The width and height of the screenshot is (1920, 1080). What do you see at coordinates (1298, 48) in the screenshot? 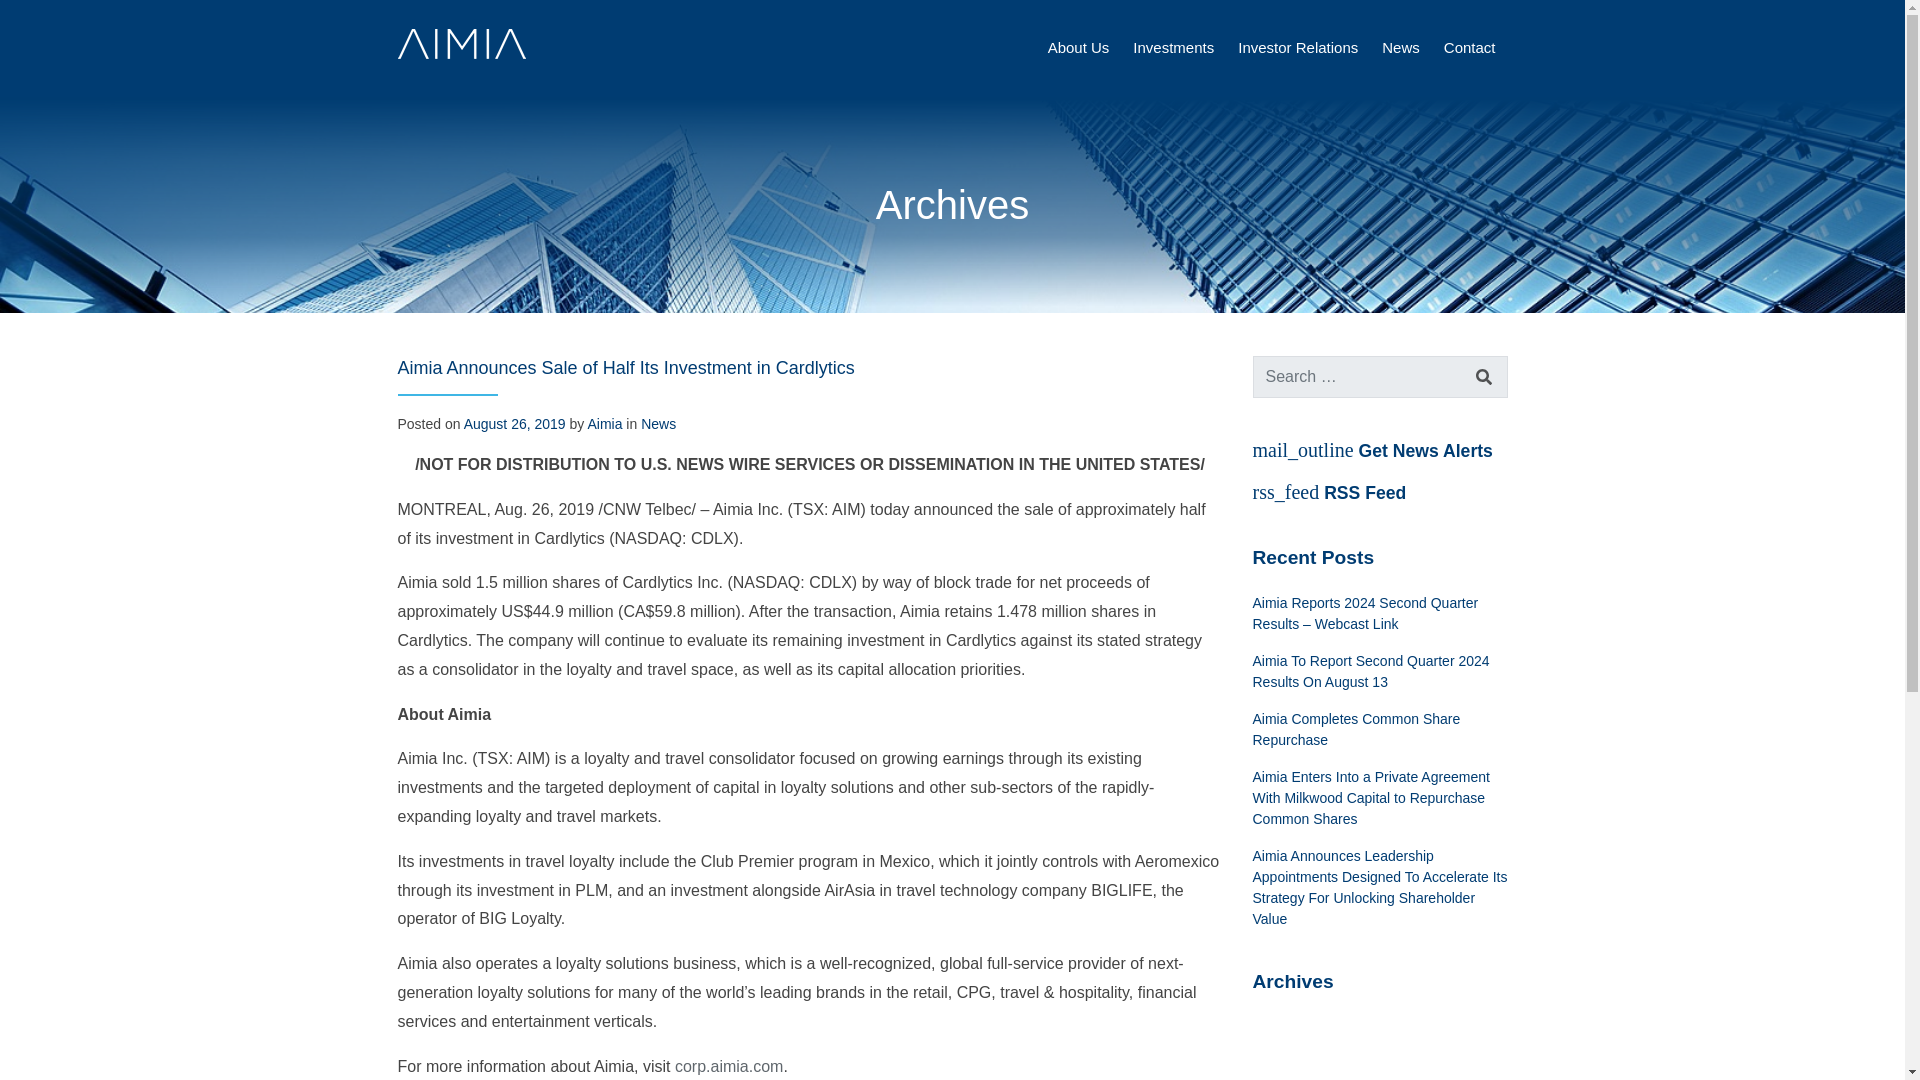
I see `Investor Relations` at bounding box center [1298, 48].